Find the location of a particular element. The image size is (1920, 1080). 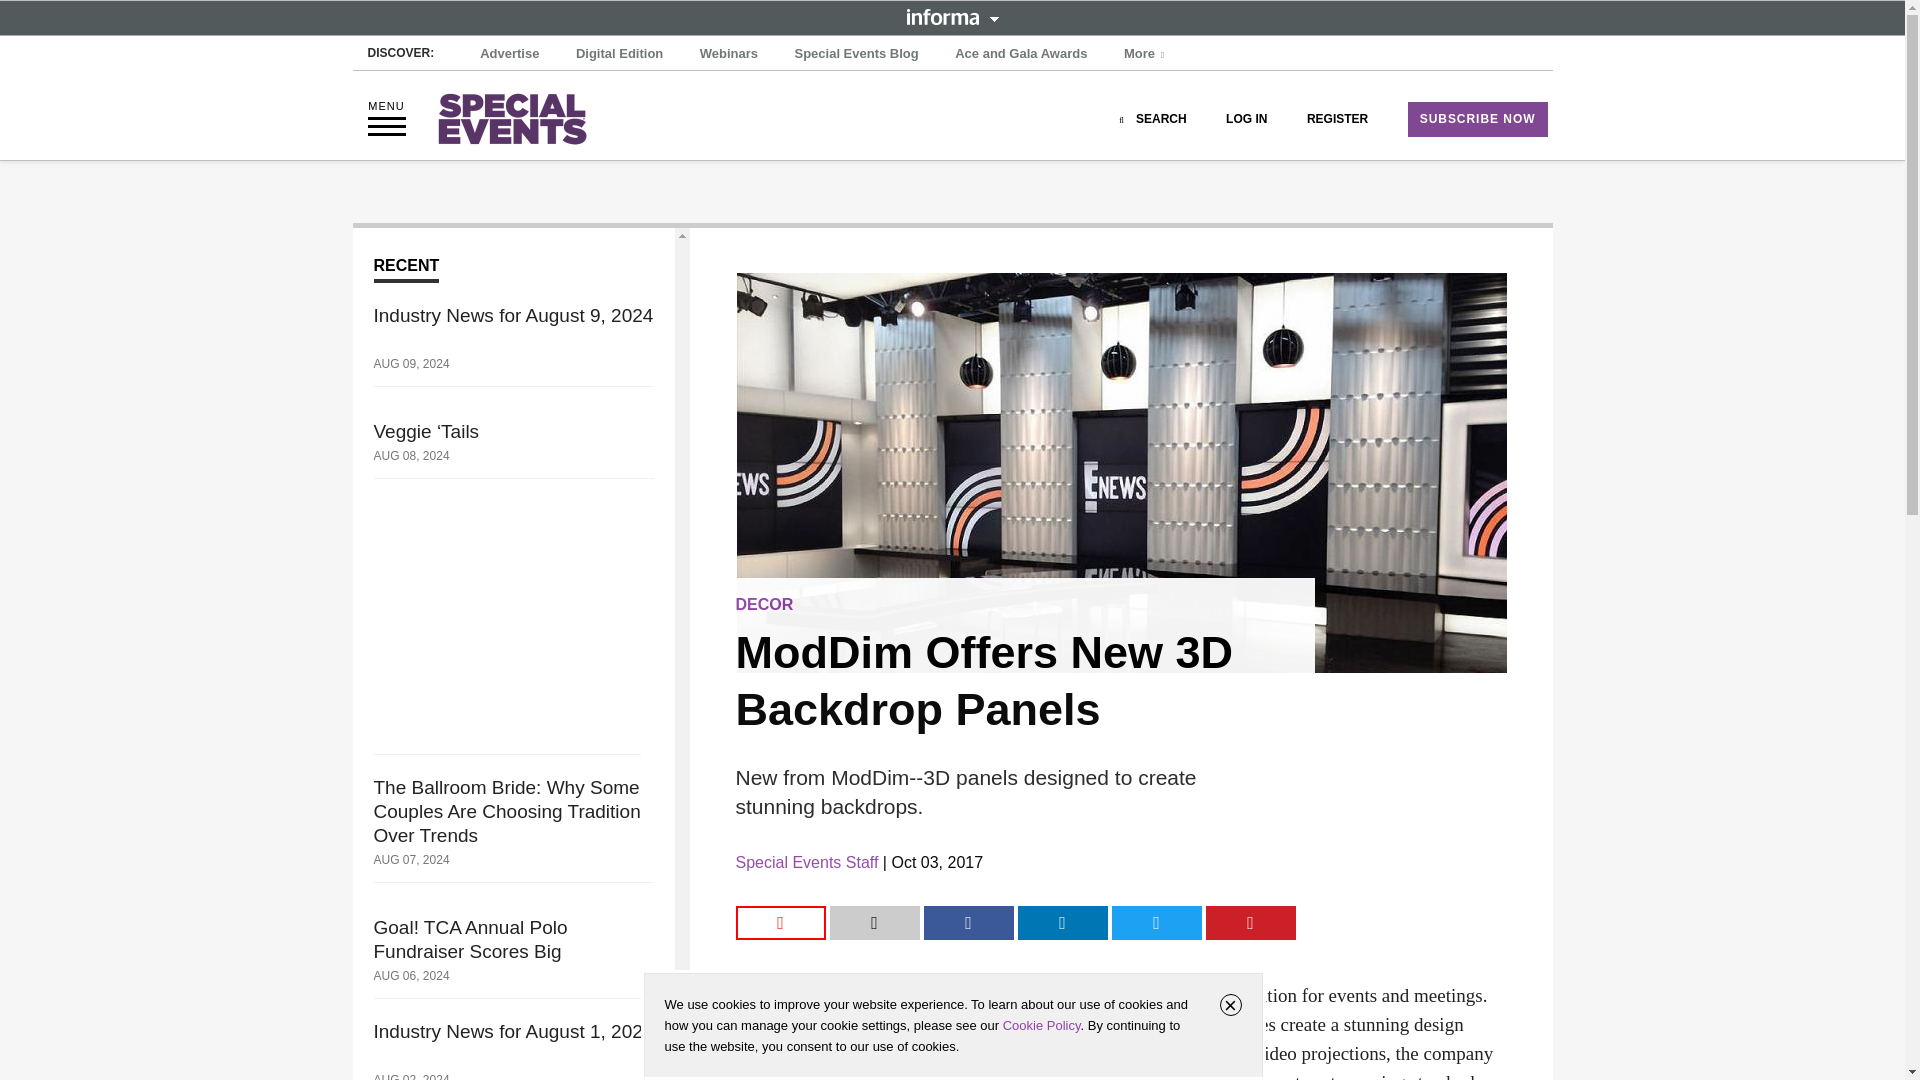

Cookie Policy is located at coordinates (1041, 1025).